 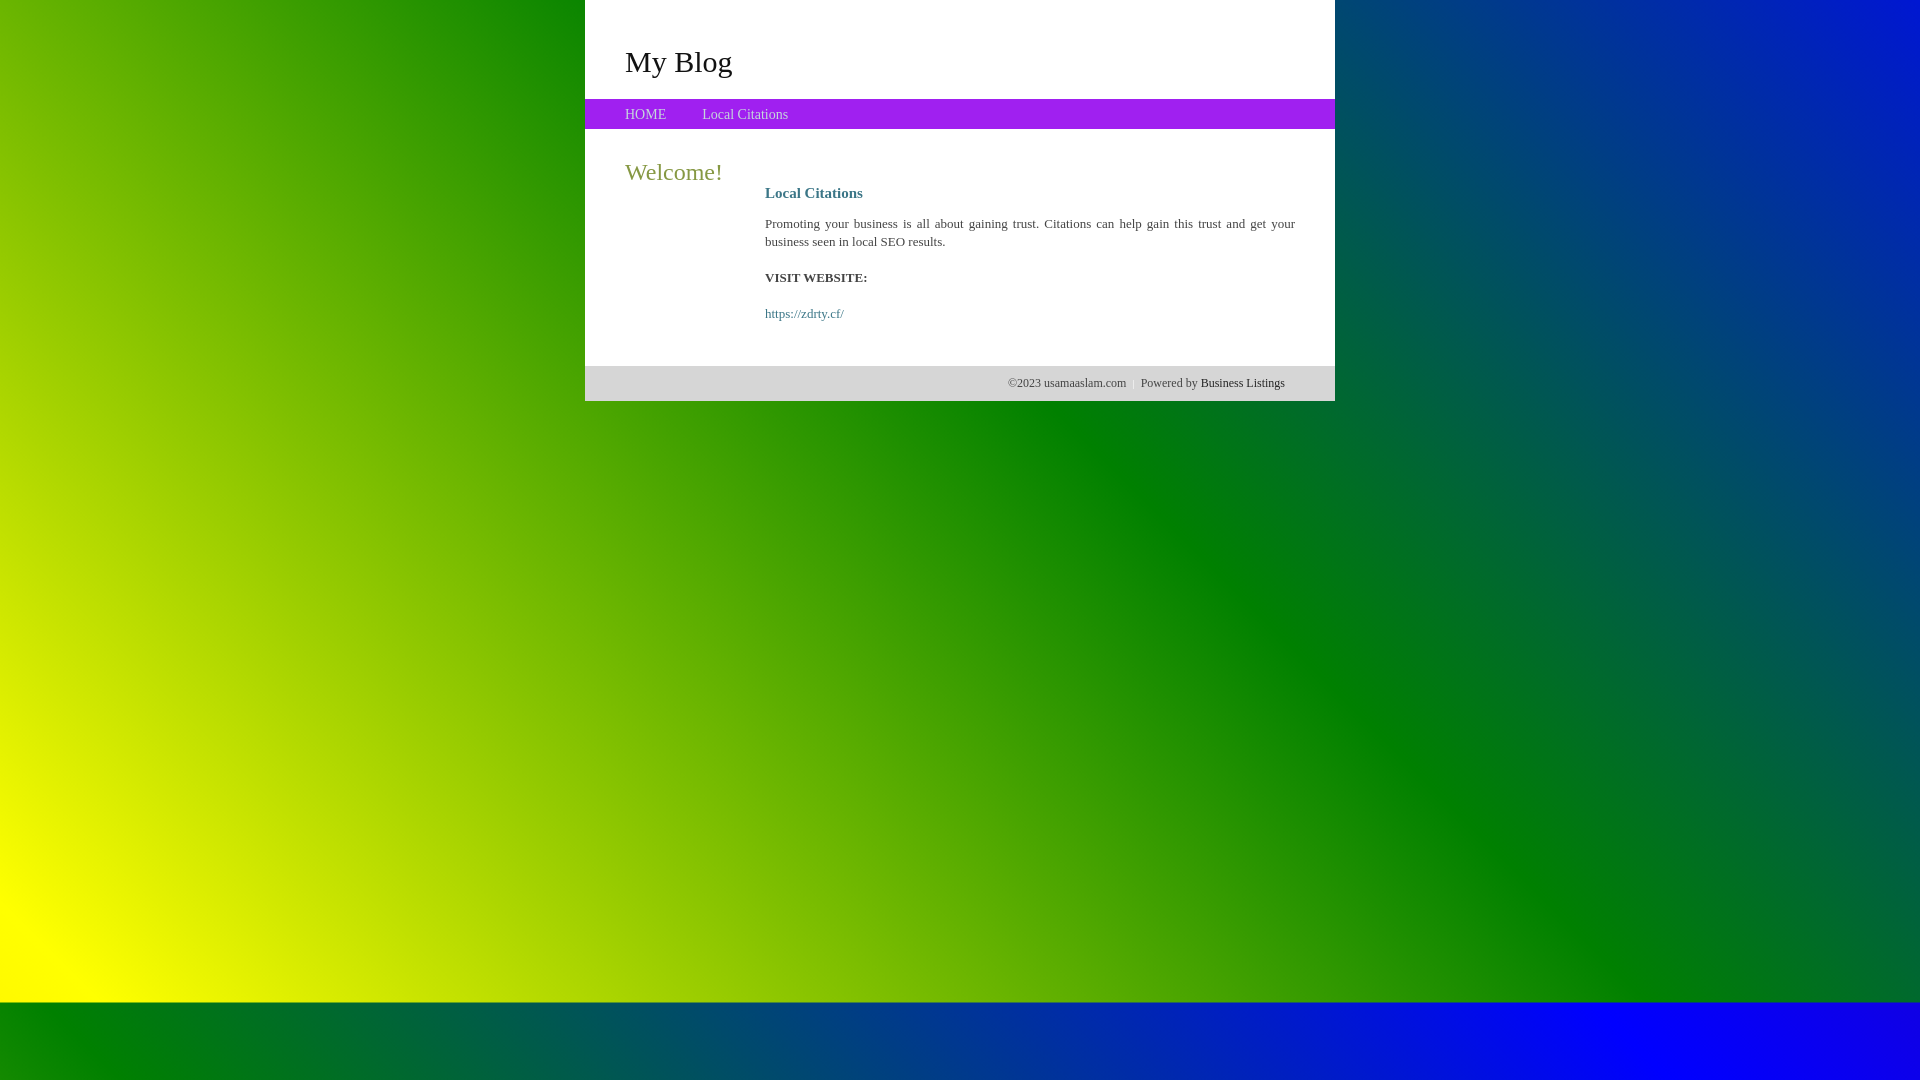 What do you see at coordinates (646, 114) in the screenshot?
I see `HOME` at bounding box center [646, 114].